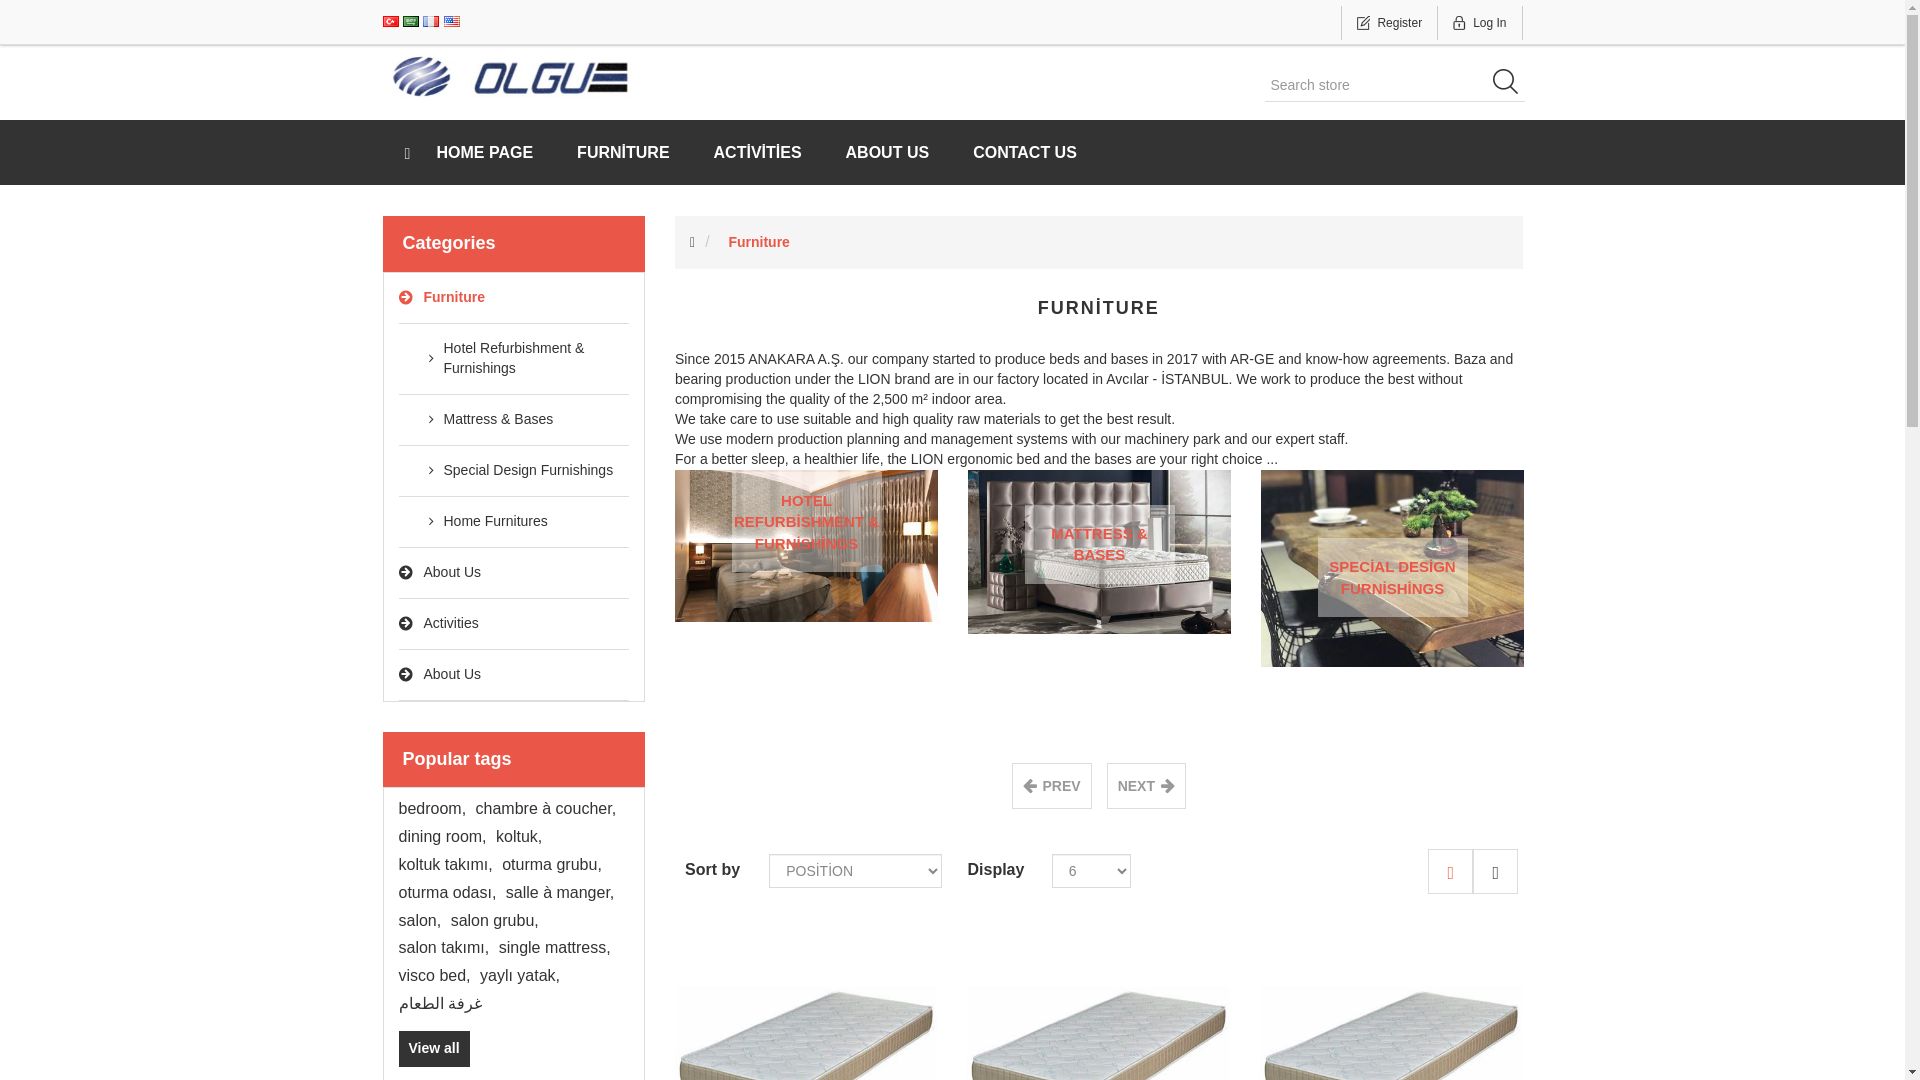 This screenshot has width=1920, height=1080. I want to click on ACTIVITIES, so click(757, 152).